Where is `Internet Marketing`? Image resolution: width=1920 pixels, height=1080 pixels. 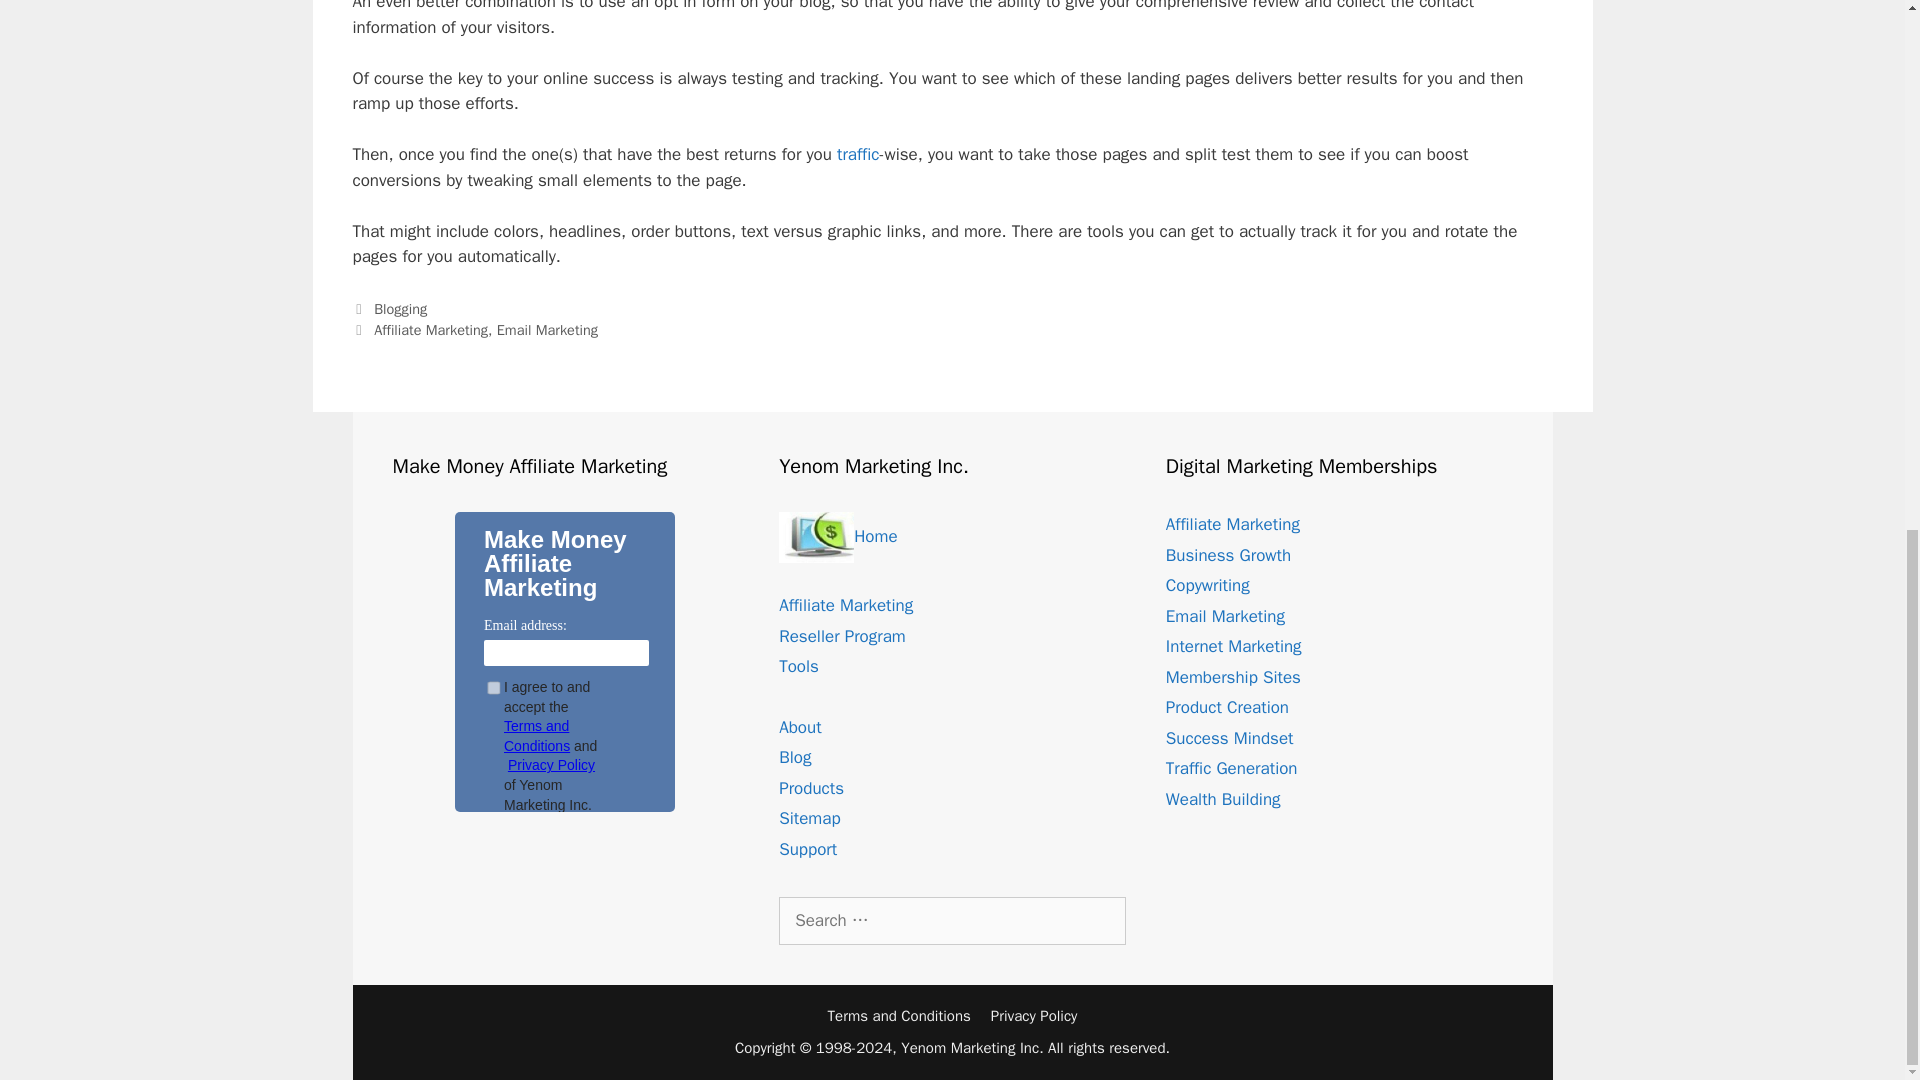
Internet Marketing is located at coordinates (1233, 646).